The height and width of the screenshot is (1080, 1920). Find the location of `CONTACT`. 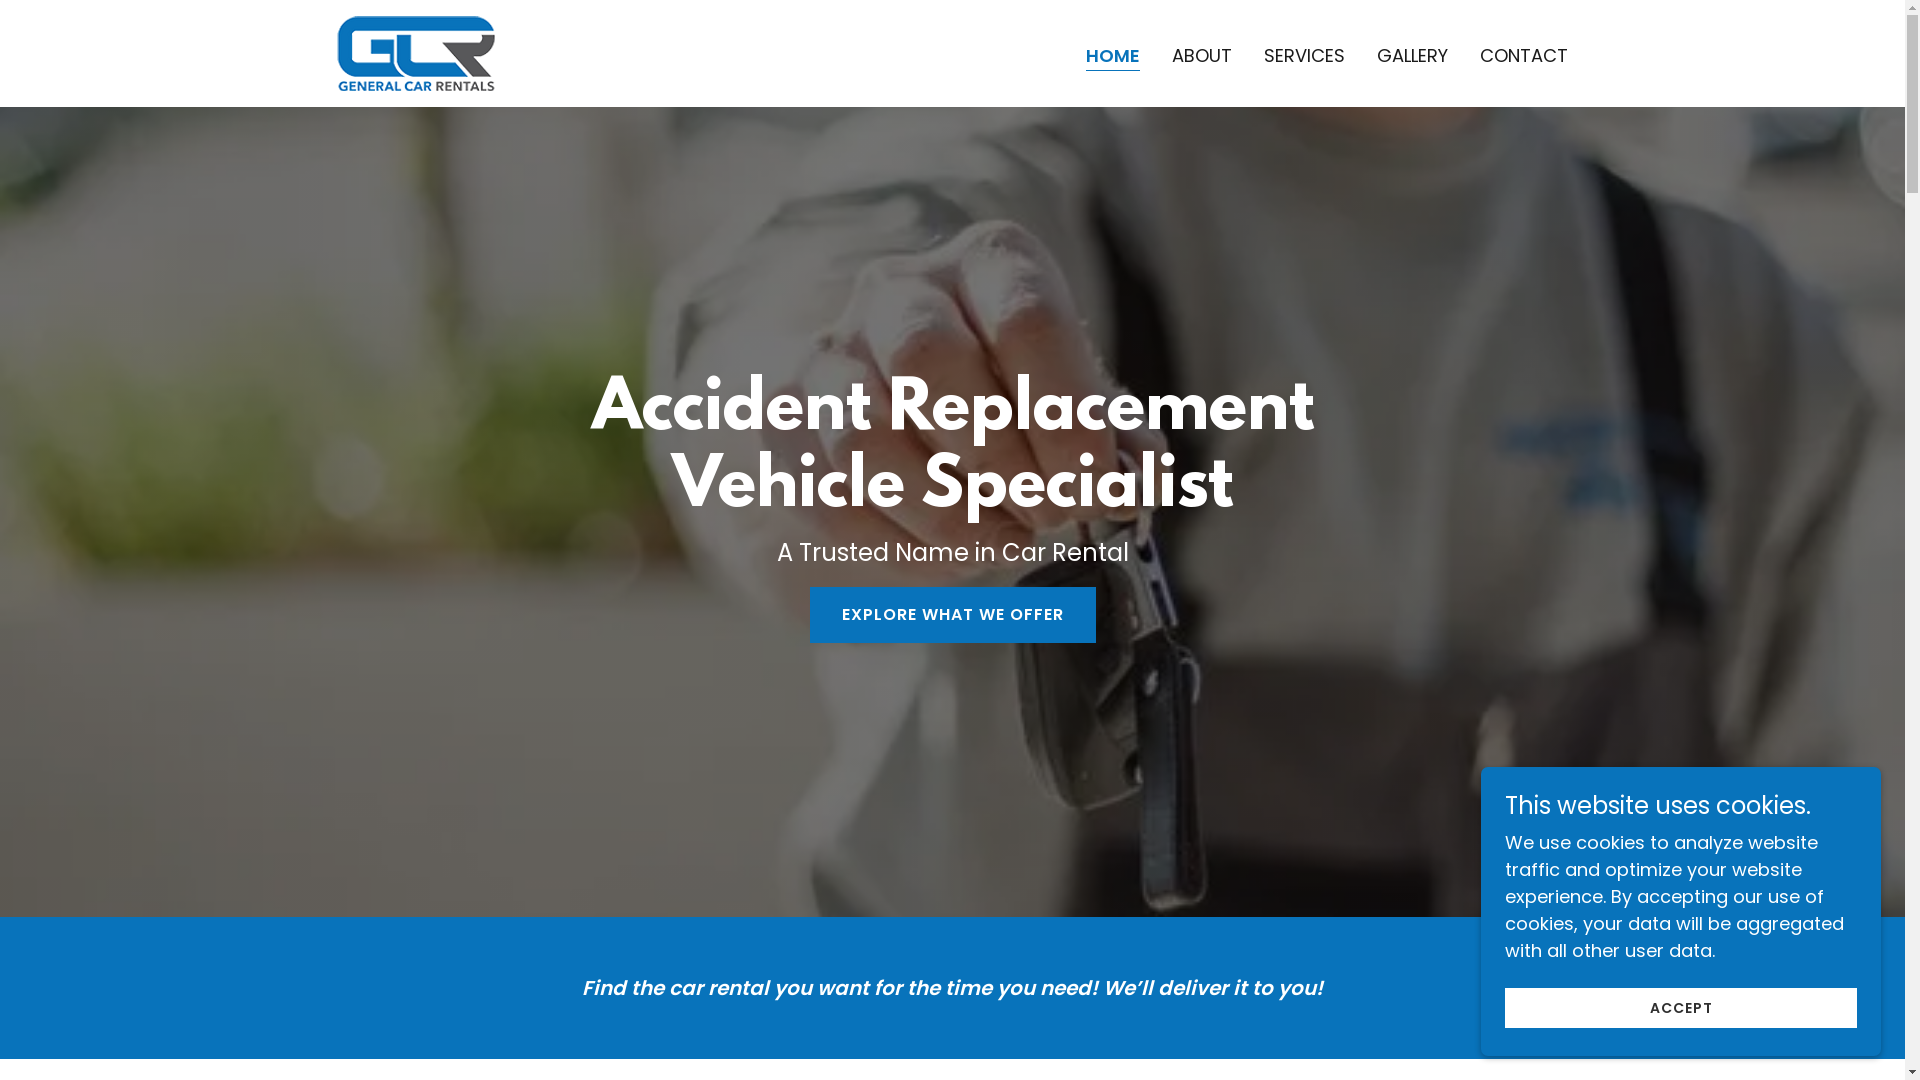

CONTACT is located at coordinates (1524, 56).